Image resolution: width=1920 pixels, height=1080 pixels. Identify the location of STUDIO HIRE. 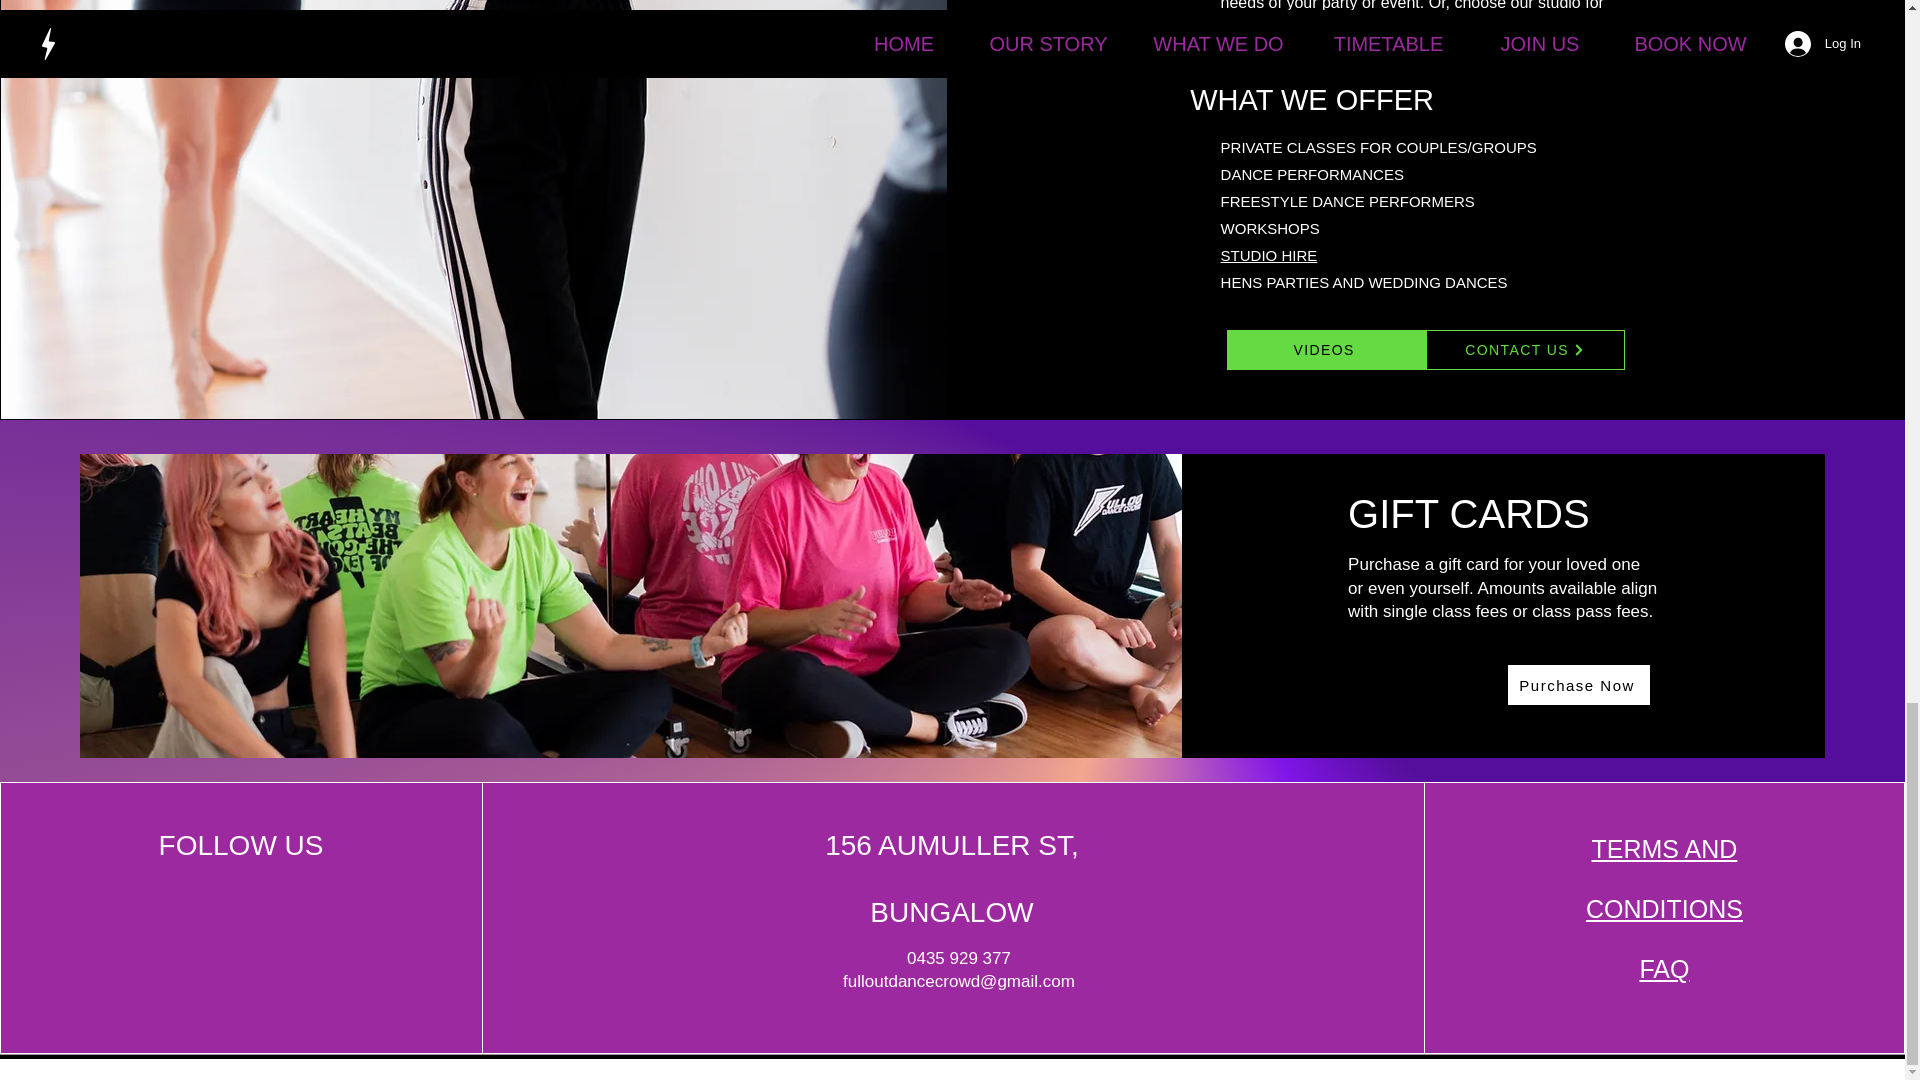
(1269, 255).